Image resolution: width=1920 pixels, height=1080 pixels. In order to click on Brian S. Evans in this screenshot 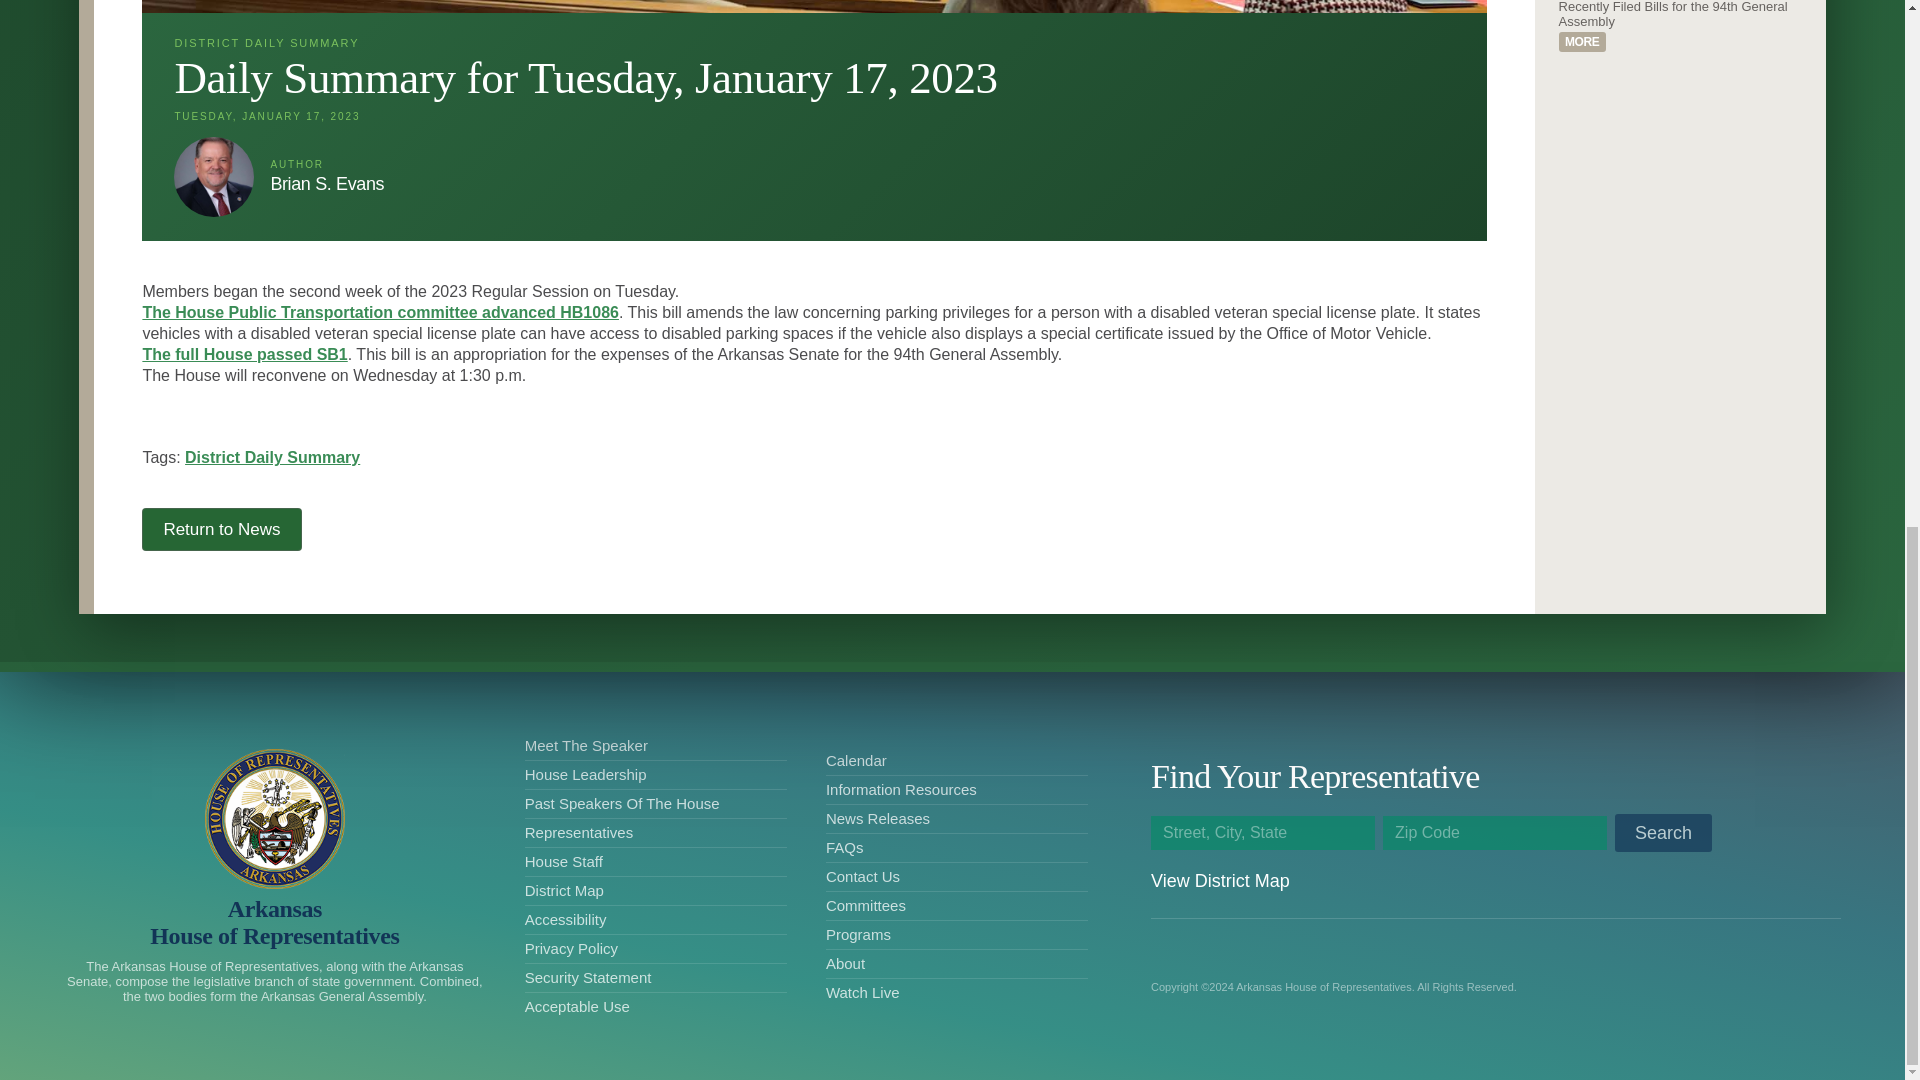, I will do `click(214, 177)`.